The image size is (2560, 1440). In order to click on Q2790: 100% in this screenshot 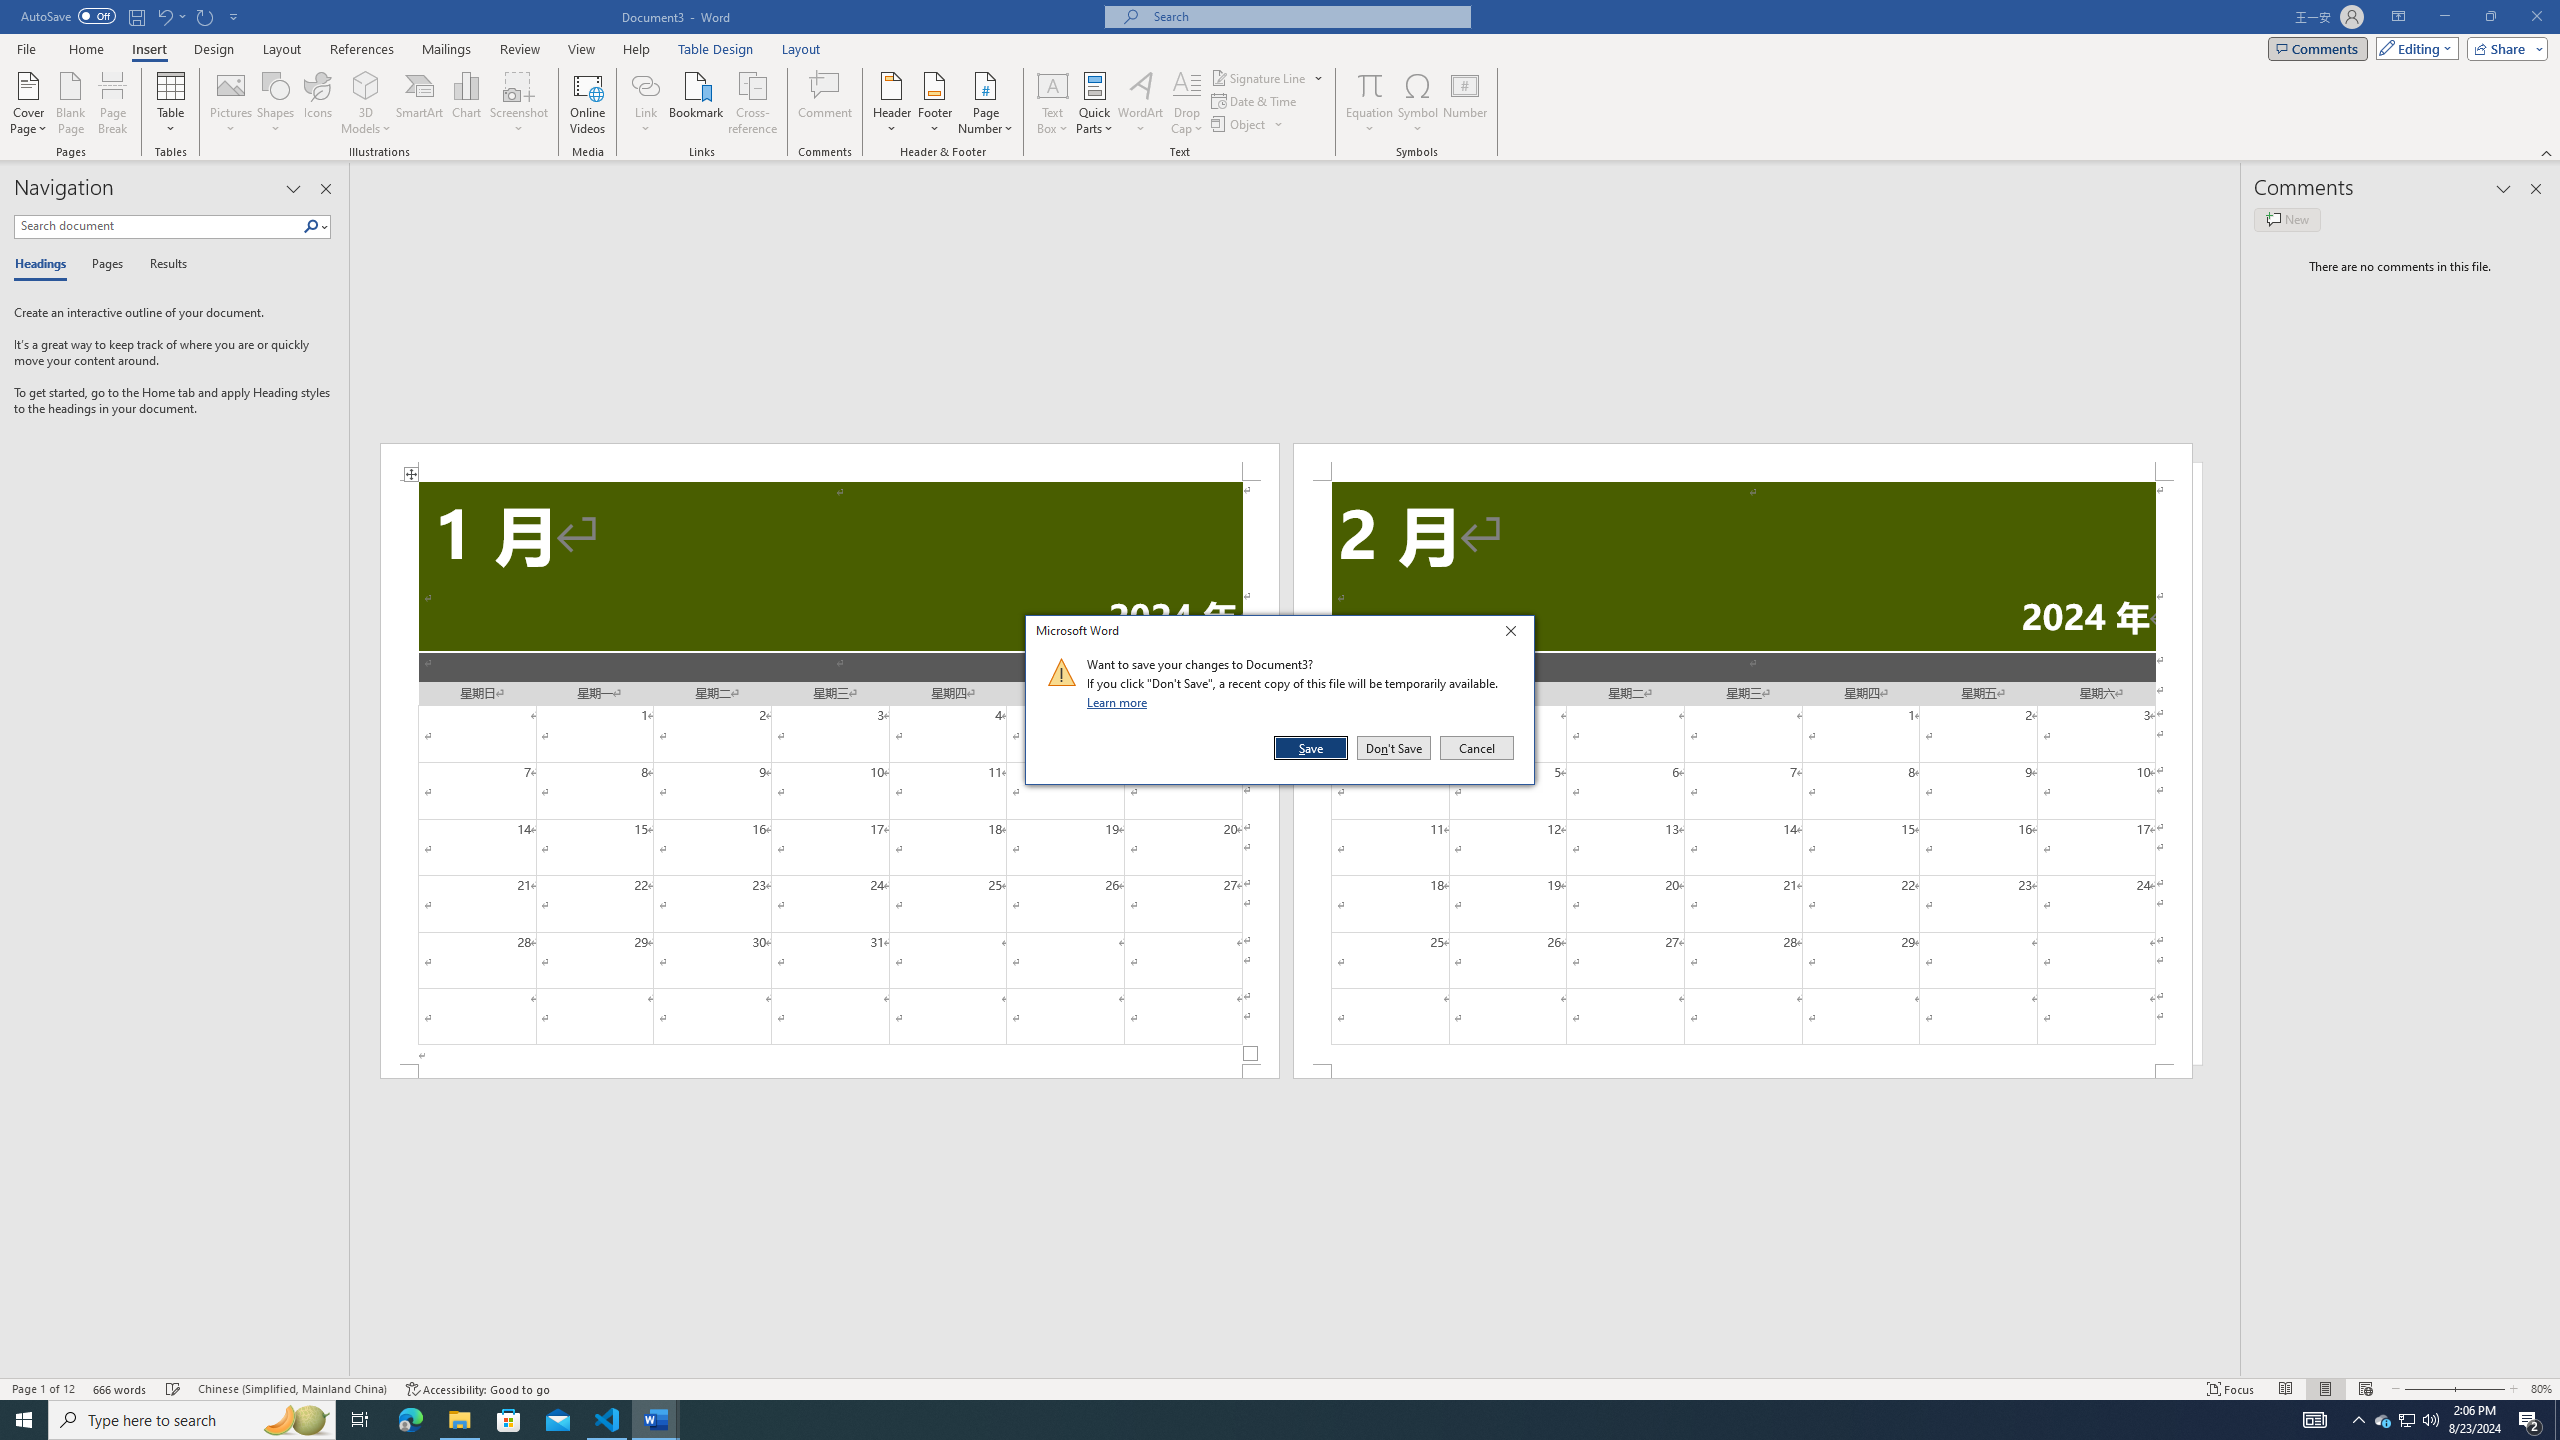, I will do `click(2430, 1420)`.